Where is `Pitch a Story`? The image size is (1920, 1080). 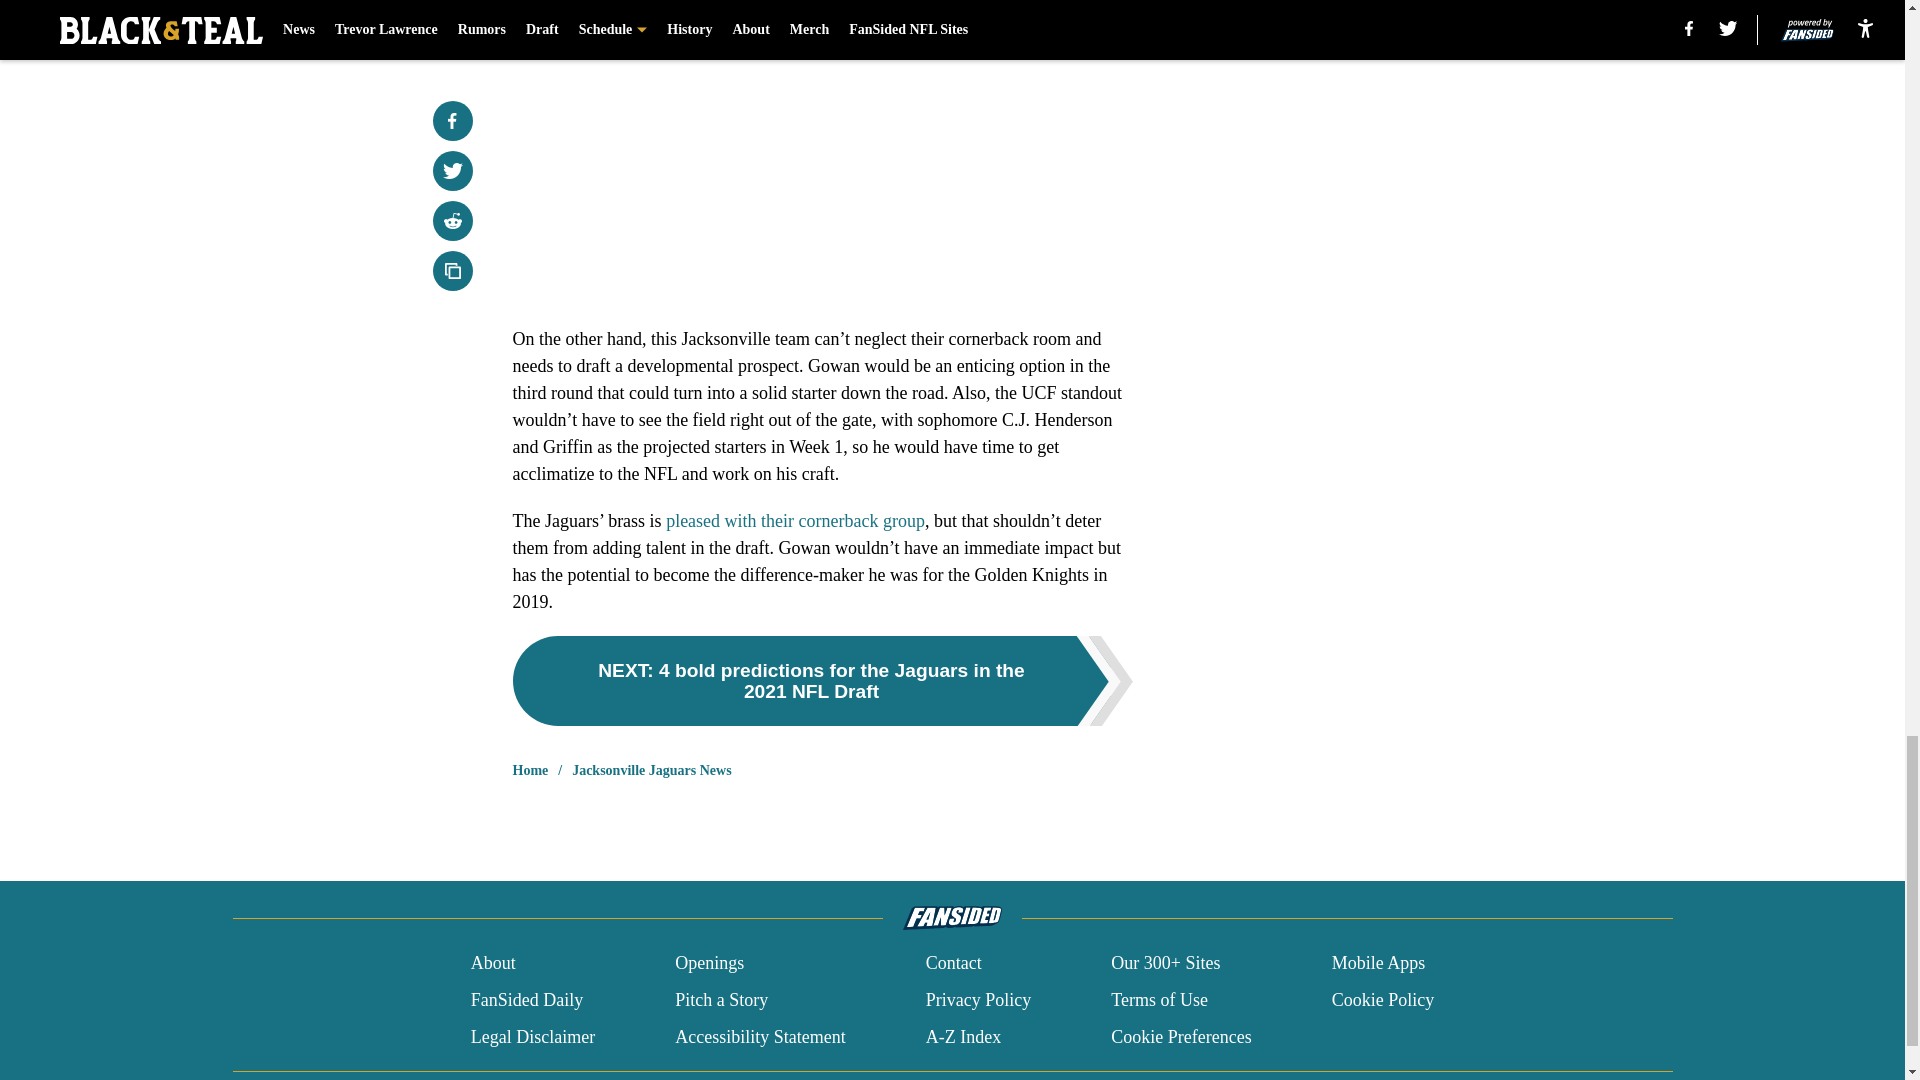
Pitch a Story is located at coordinates (722, 1000).